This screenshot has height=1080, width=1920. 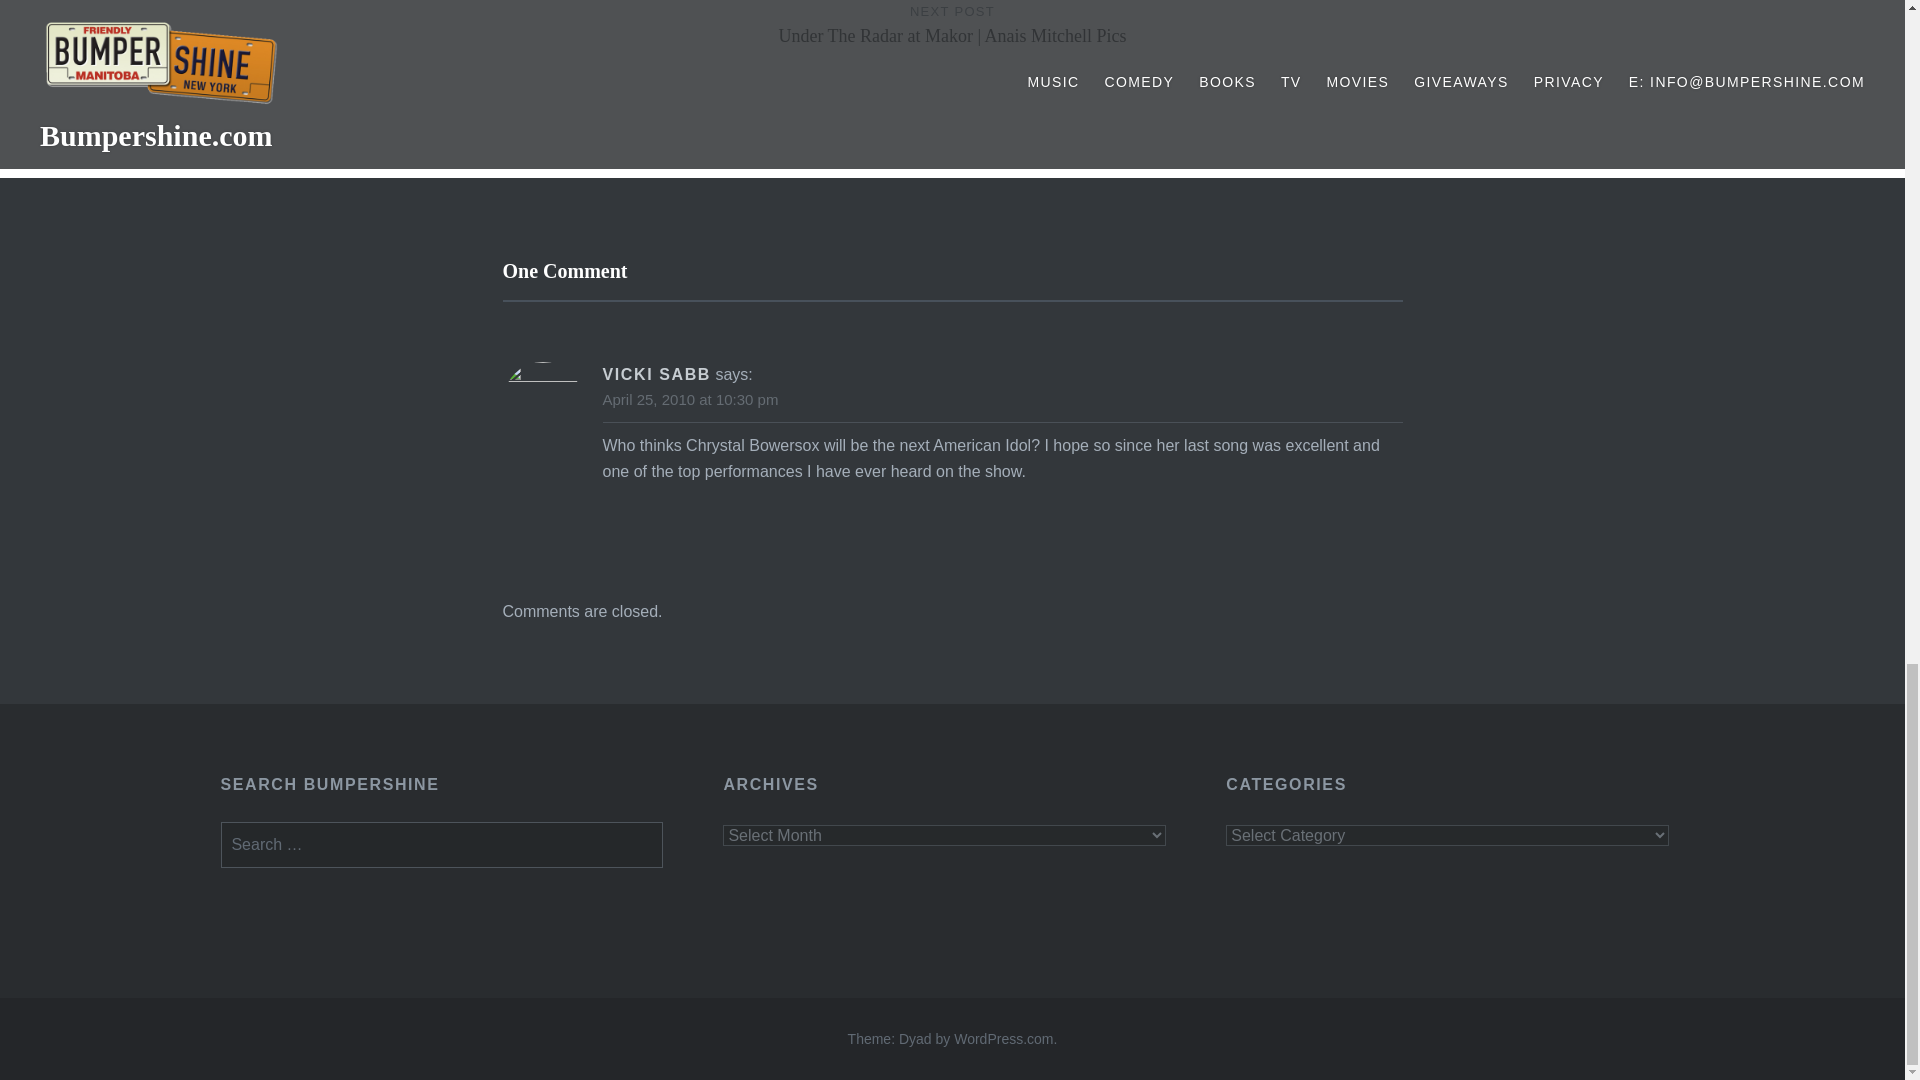 What do you see at coordinates (1003, 1038) in the screenshot?
I see `WordPress.com` at bounding box center [1003, 1038].